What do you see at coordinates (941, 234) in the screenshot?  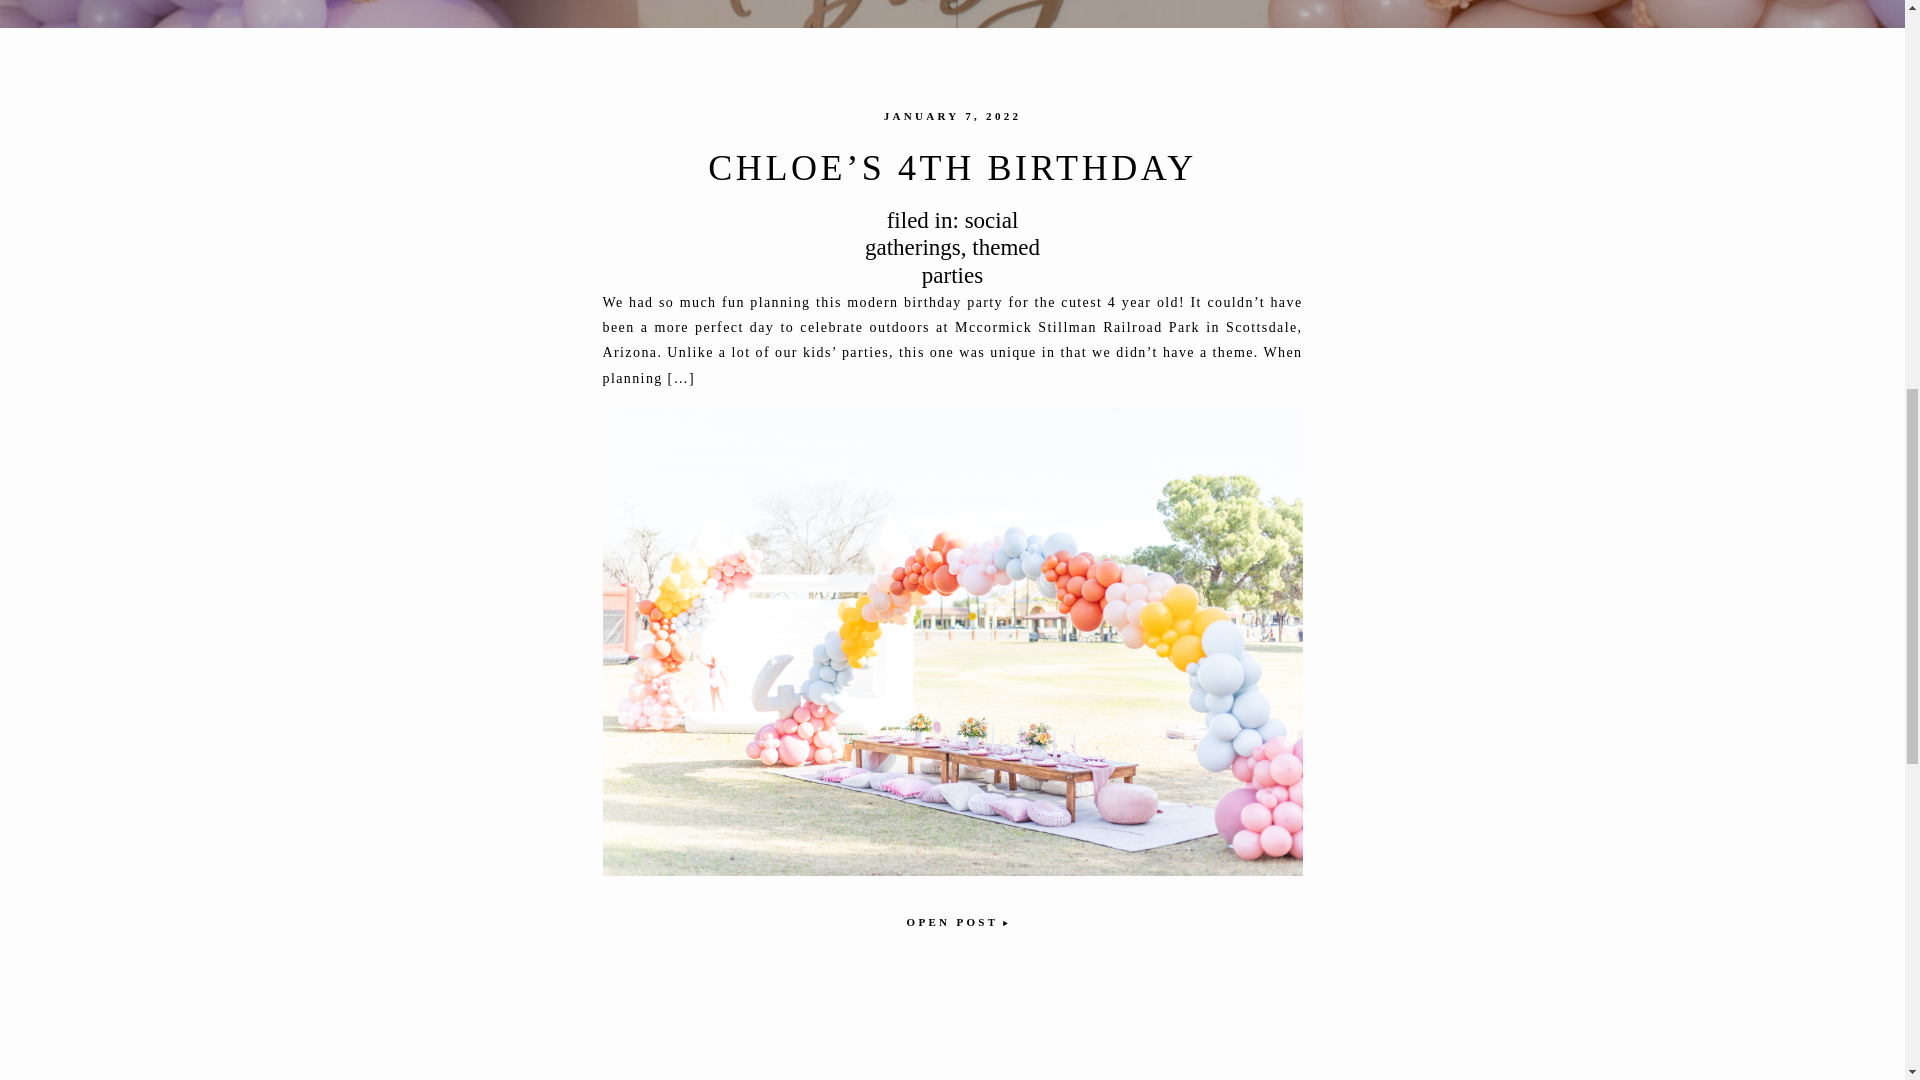 I see `social gatherings` at bounding box center [941, 234].